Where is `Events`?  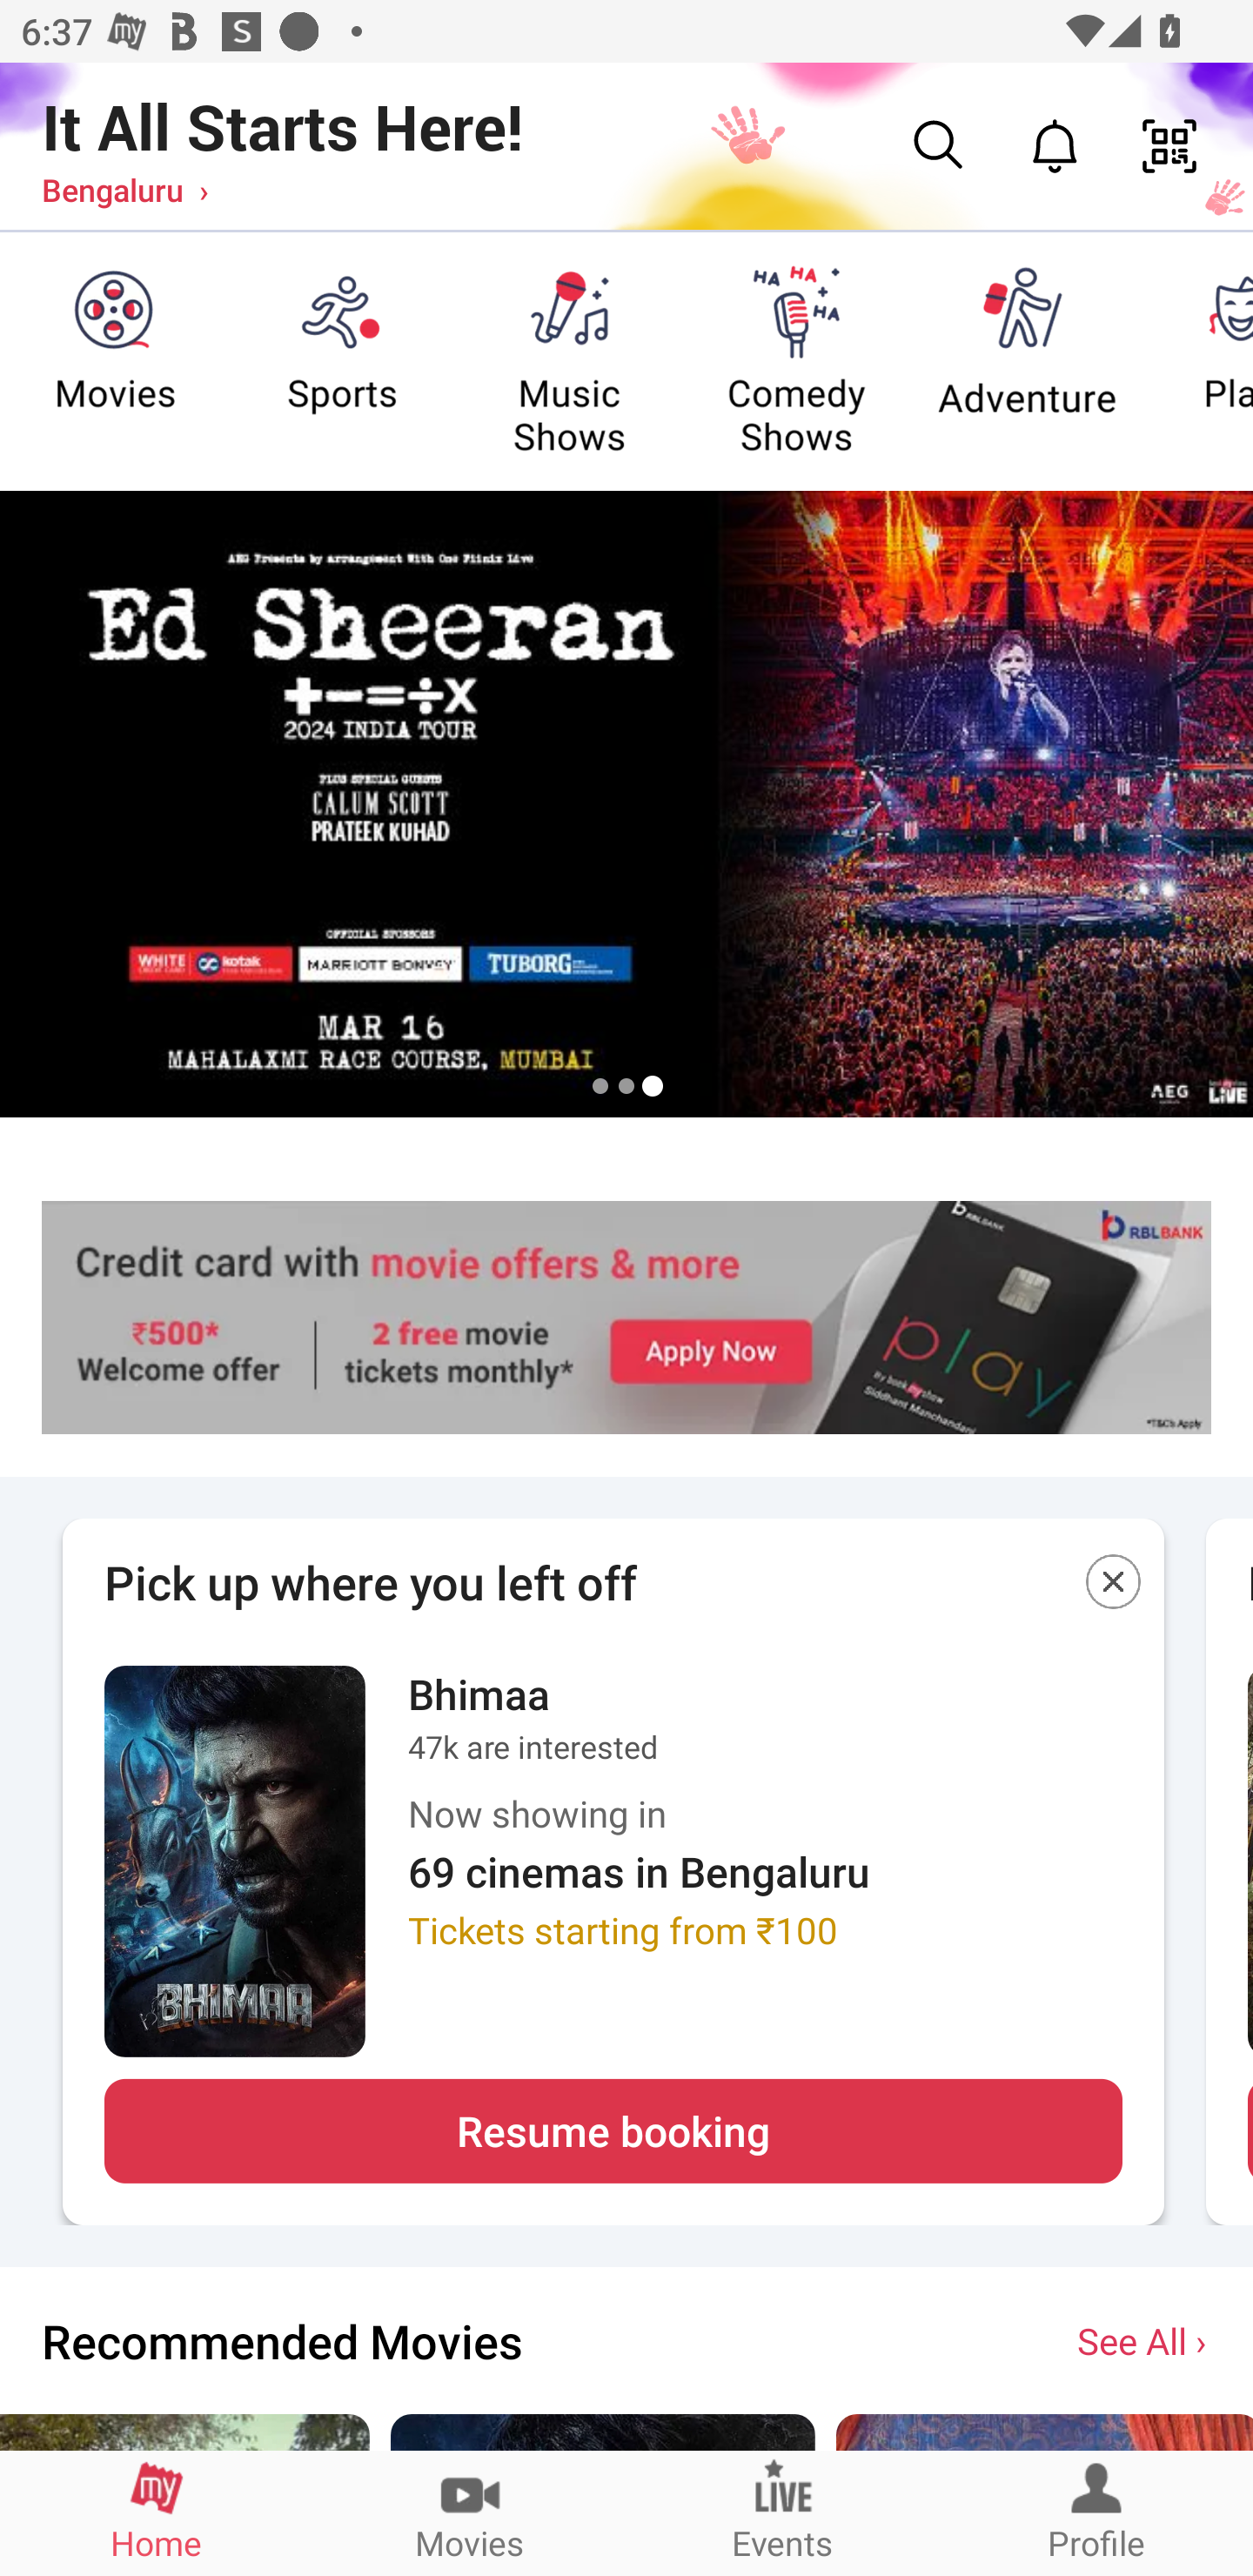
Events is located at coordinates (783, 2512).